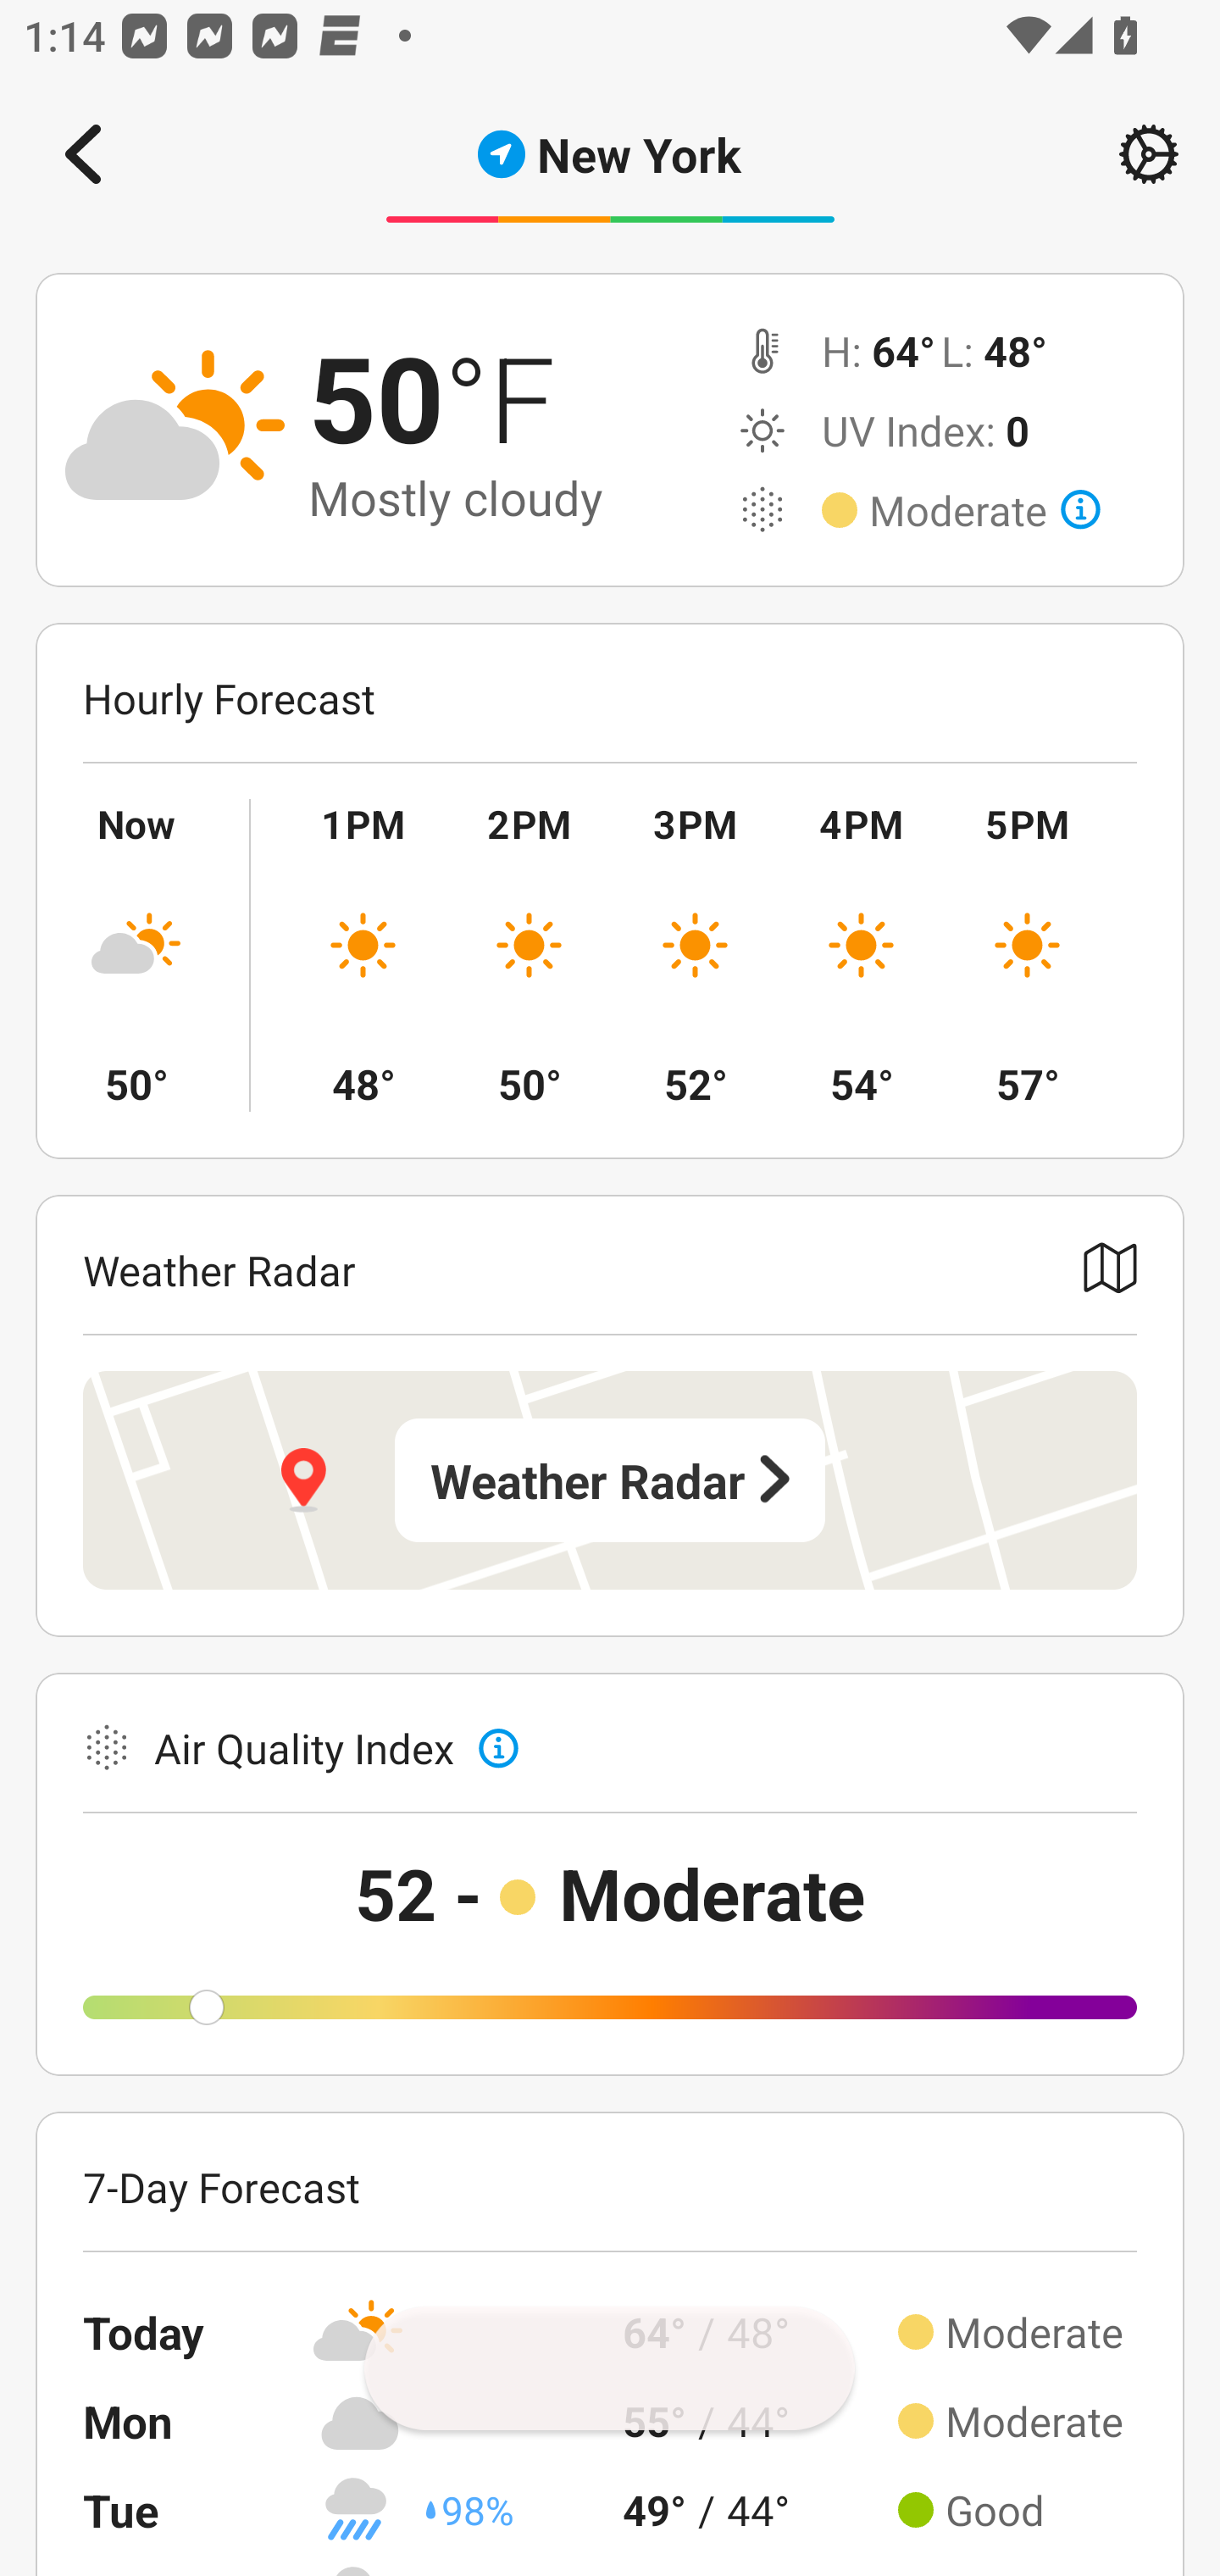 Image resolution: width=1220 pixels, height=2576 pixels. What do you see at coordinates (610, 1480) in the screenshot?
I see `Weather Radar` at bounding box center [610, 1480].